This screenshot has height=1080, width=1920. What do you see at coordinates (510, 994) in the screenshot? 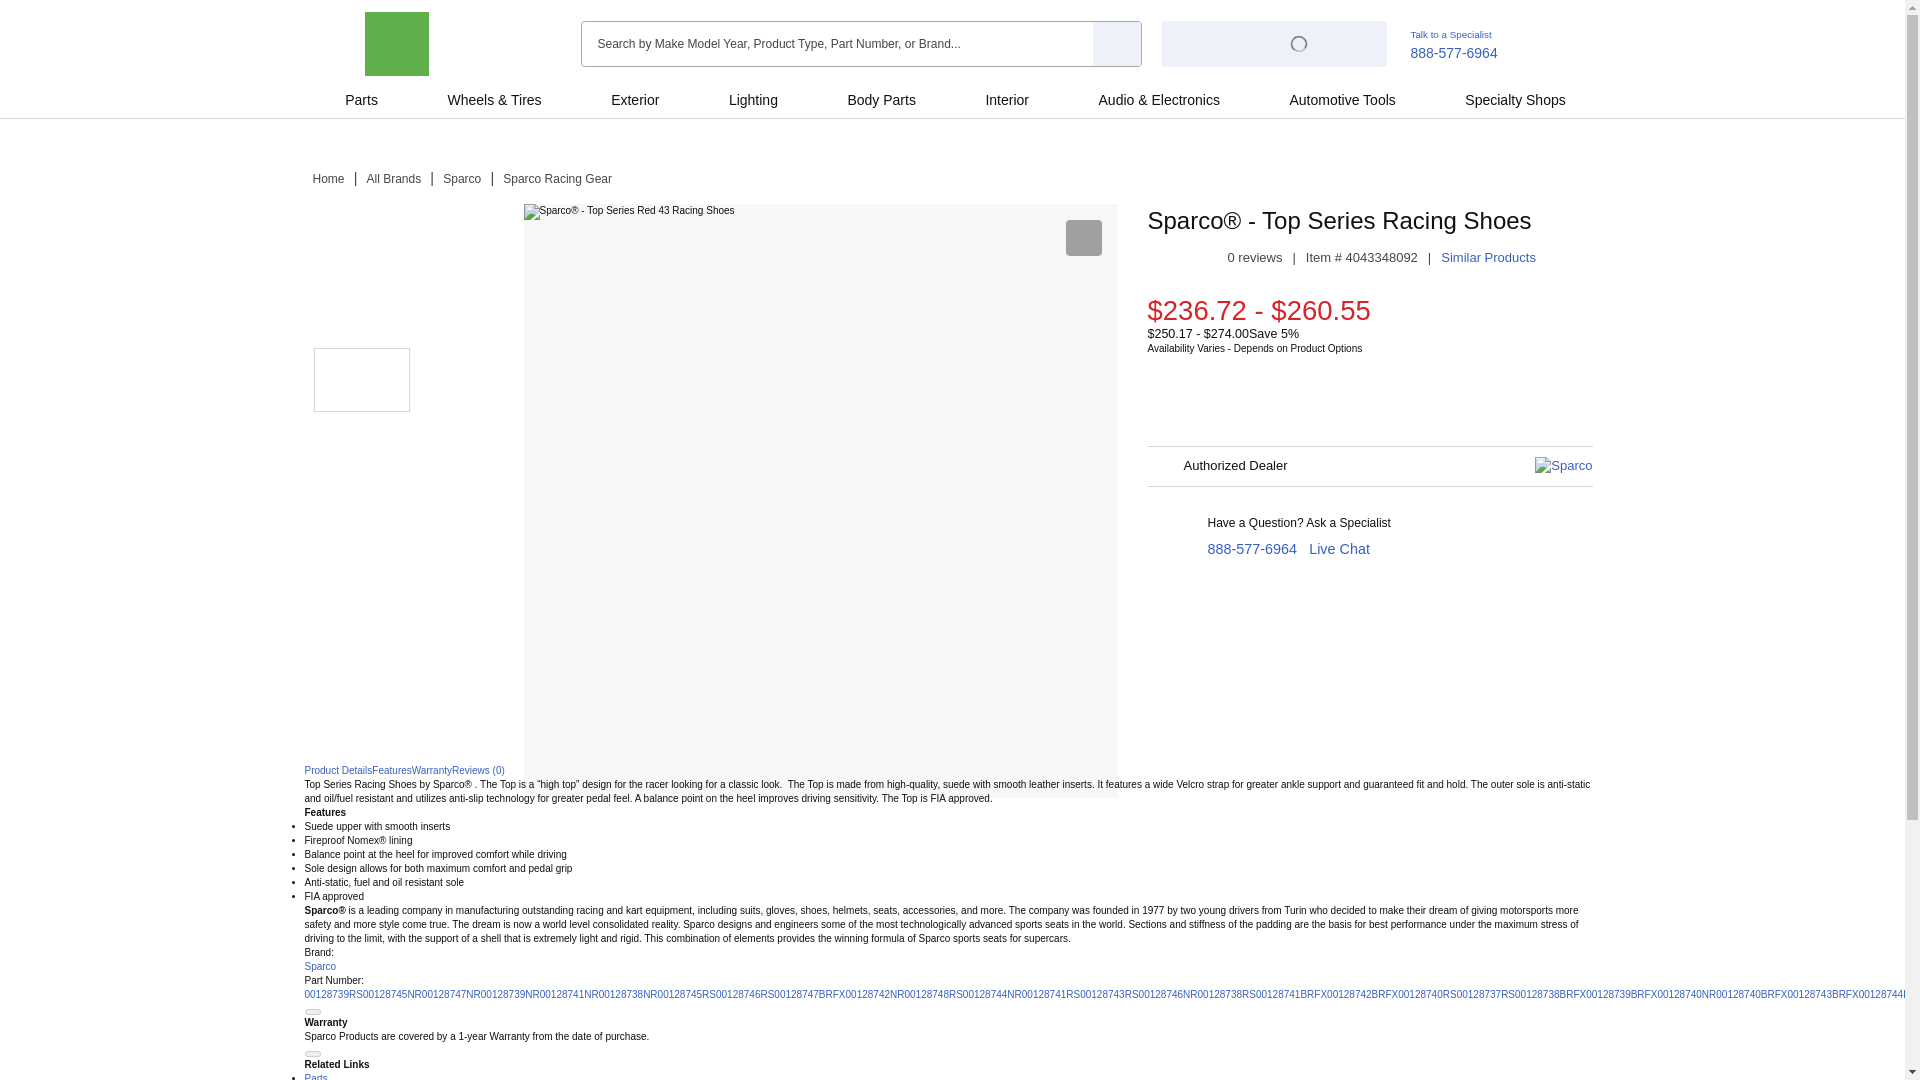
I see `00128739NR` at bounding box center [510, 994].